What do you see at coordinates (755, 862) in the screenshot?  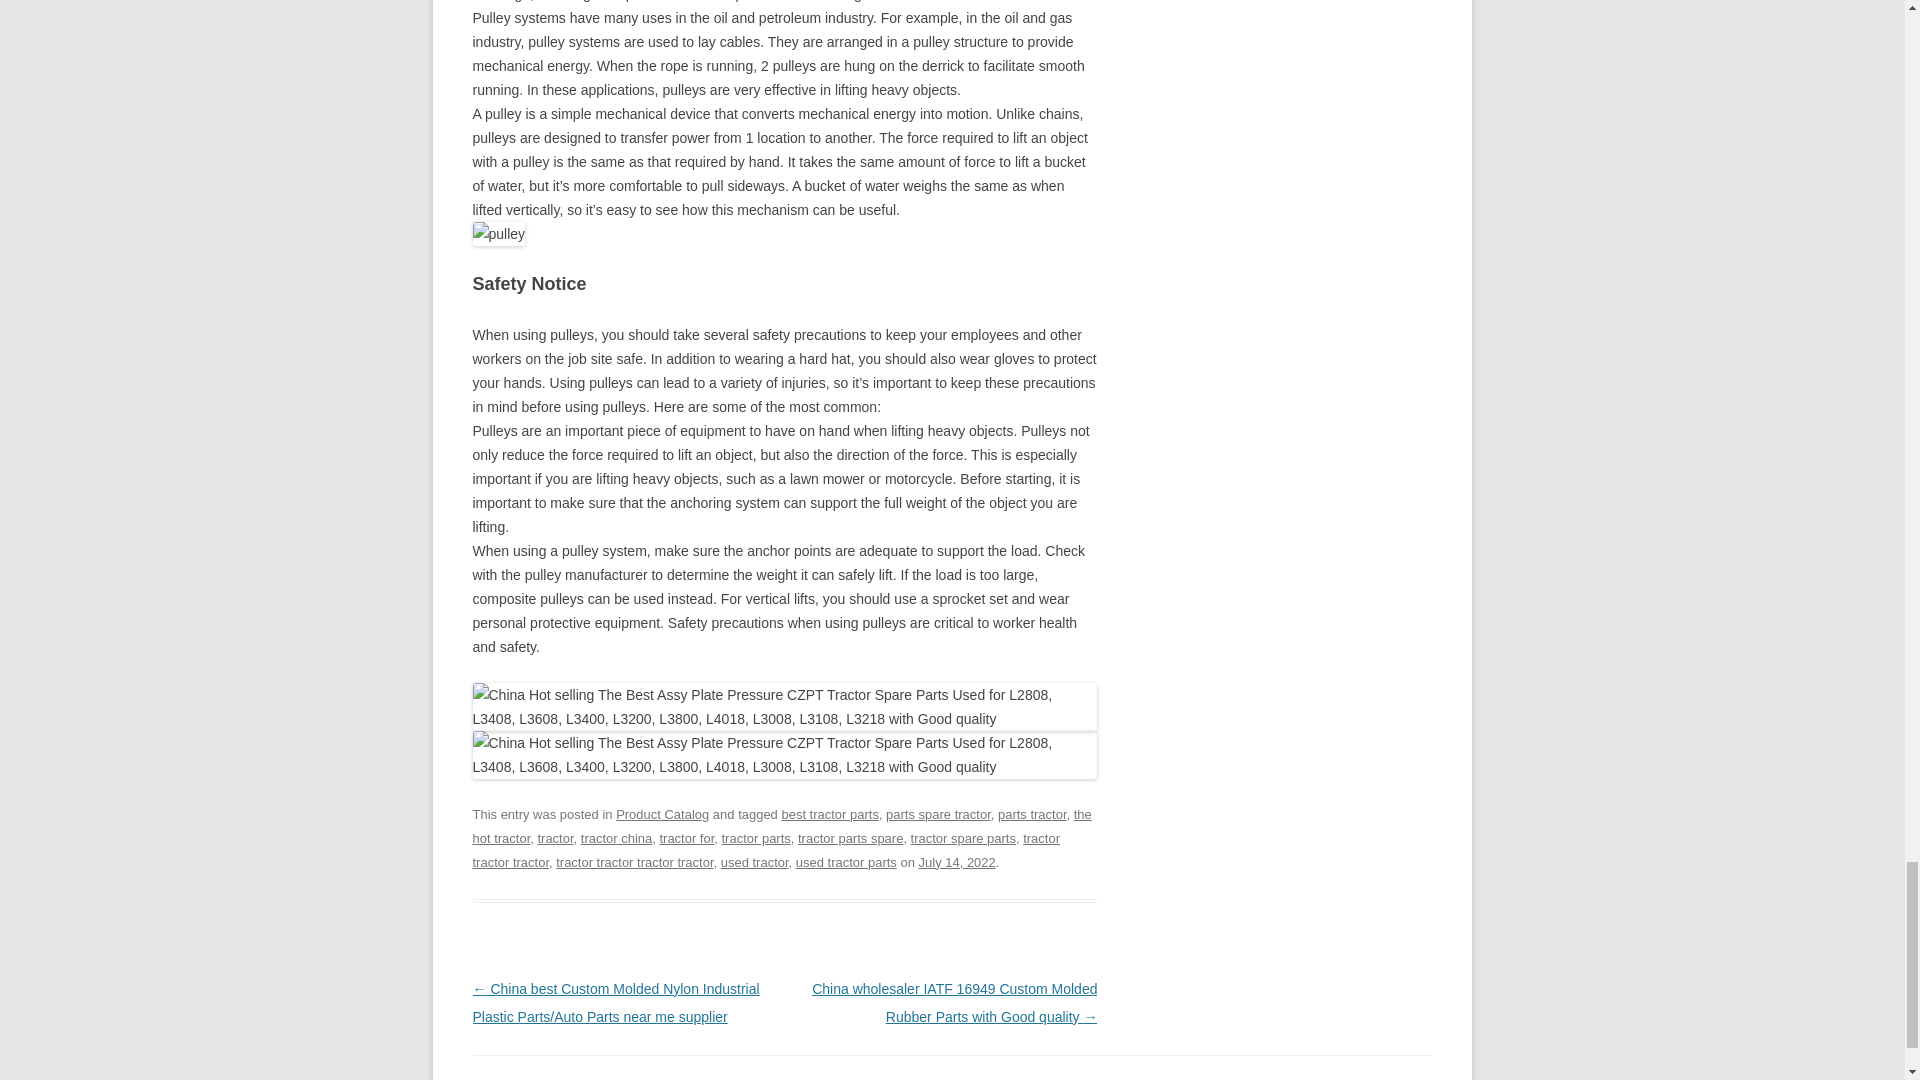 I see `used tractor` at bounding box center [755, 862].